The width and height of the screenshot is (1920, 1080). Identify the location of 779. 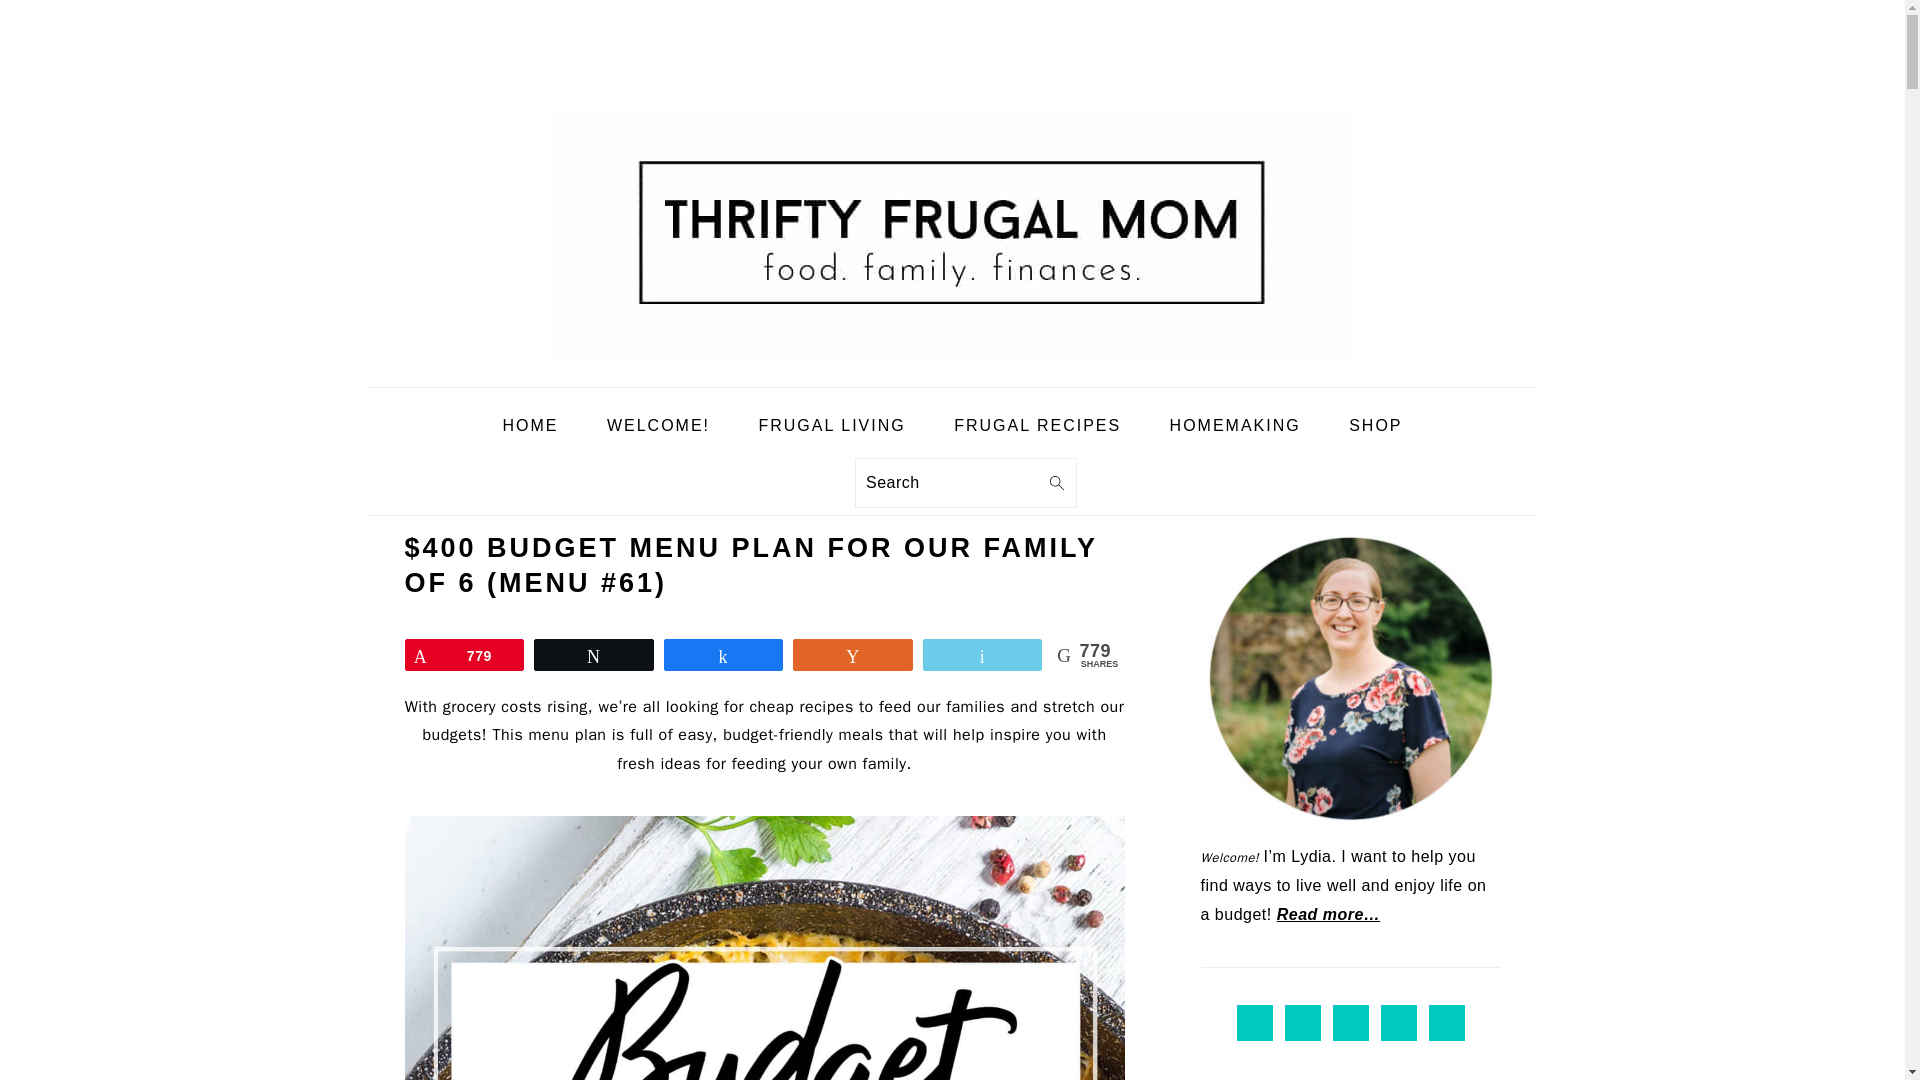
(464, 654).